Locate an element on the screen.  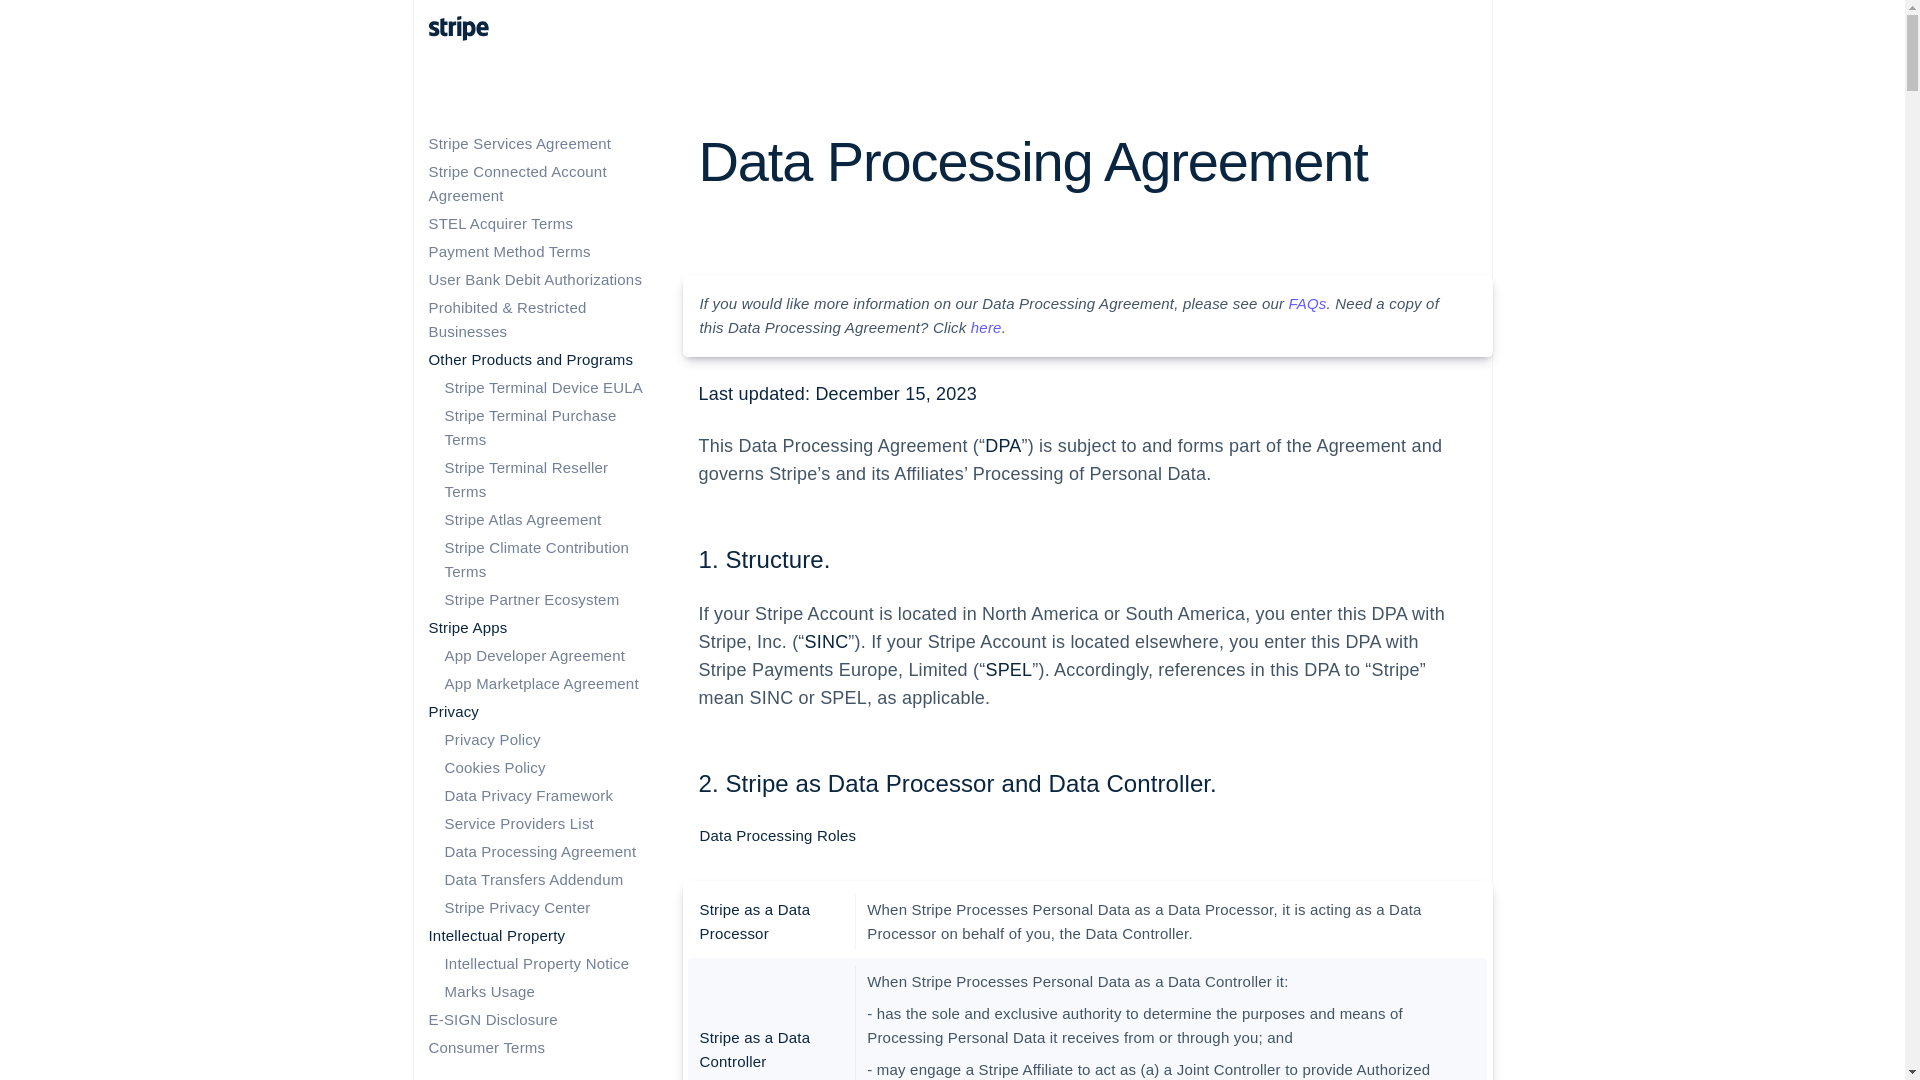
Stripe Terminal Purchase Terms is located at coordinates (530, 428).